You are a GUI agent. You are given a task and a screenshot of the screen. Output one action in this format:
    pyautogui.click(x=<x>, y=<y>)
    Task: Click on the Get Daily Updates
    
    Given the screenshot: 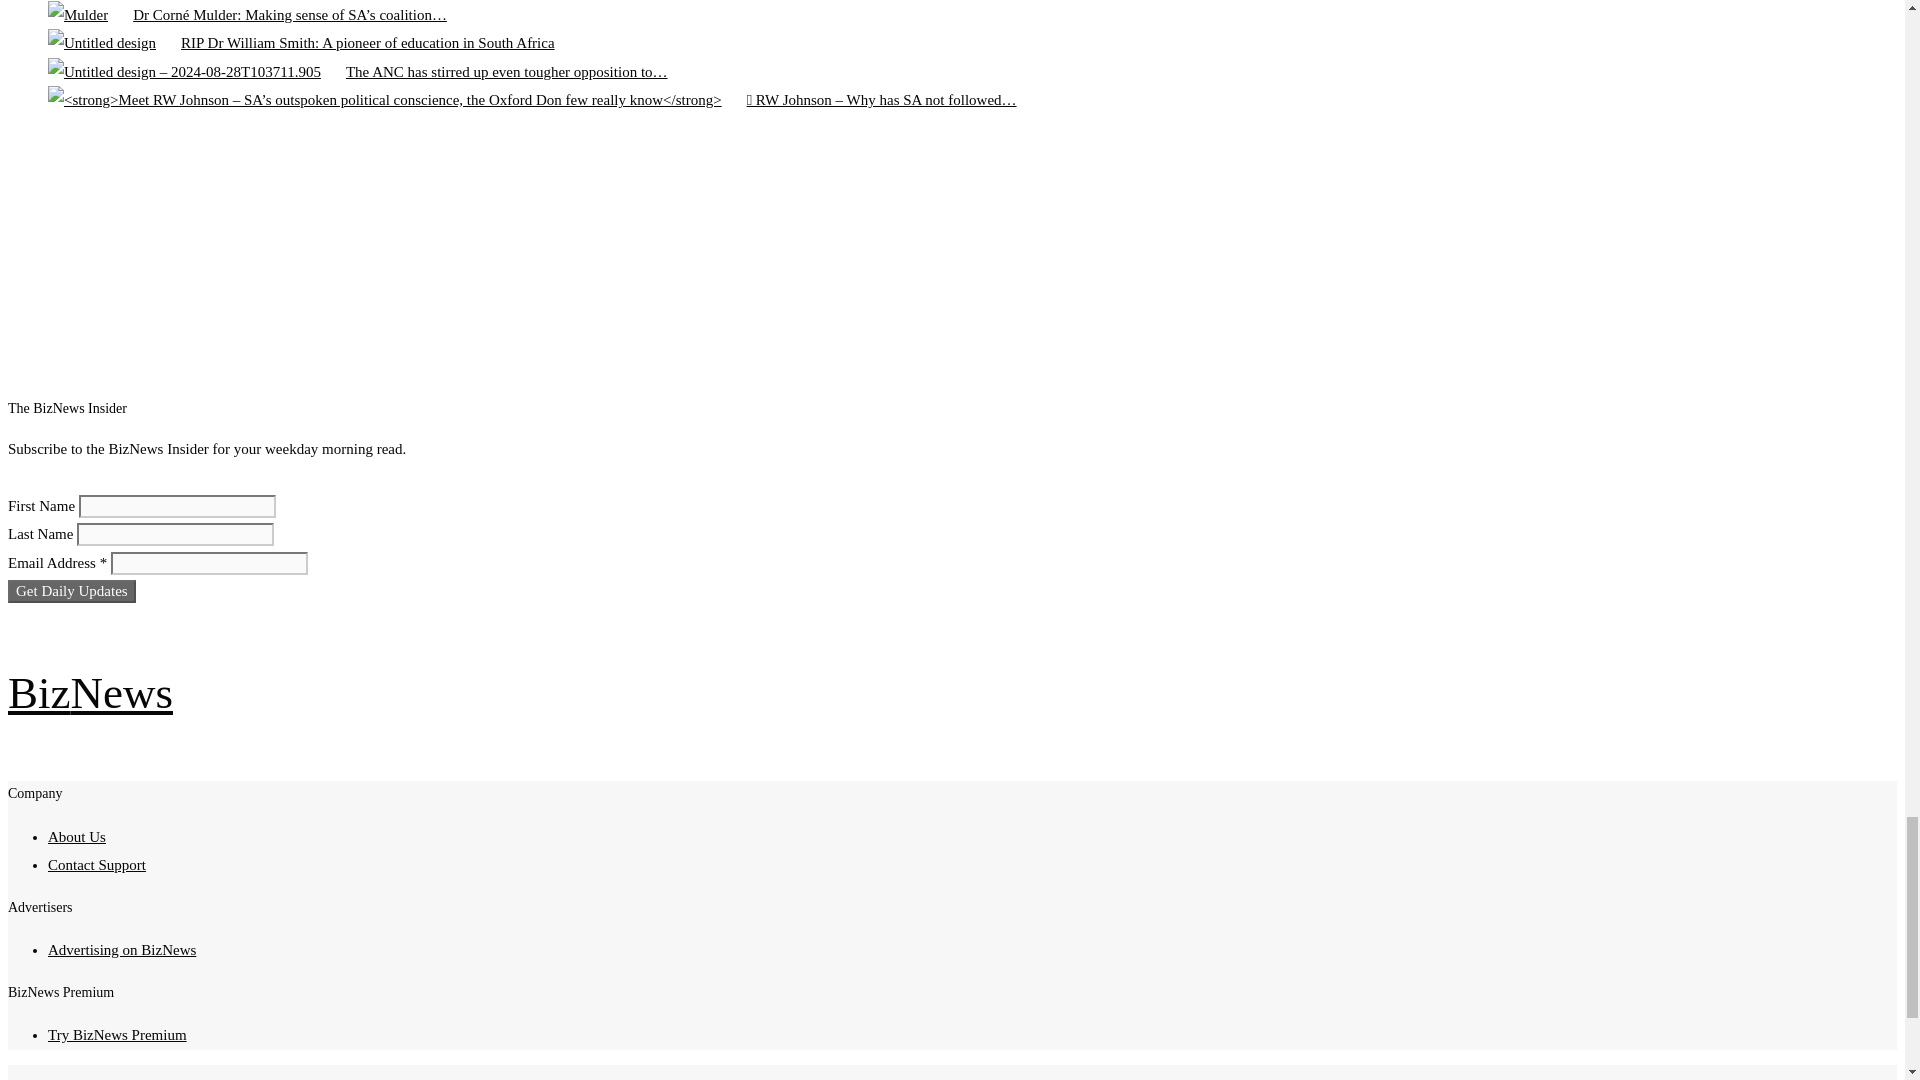 What is the action you would take?
    pyautogui.click(x=72, y=590)
    